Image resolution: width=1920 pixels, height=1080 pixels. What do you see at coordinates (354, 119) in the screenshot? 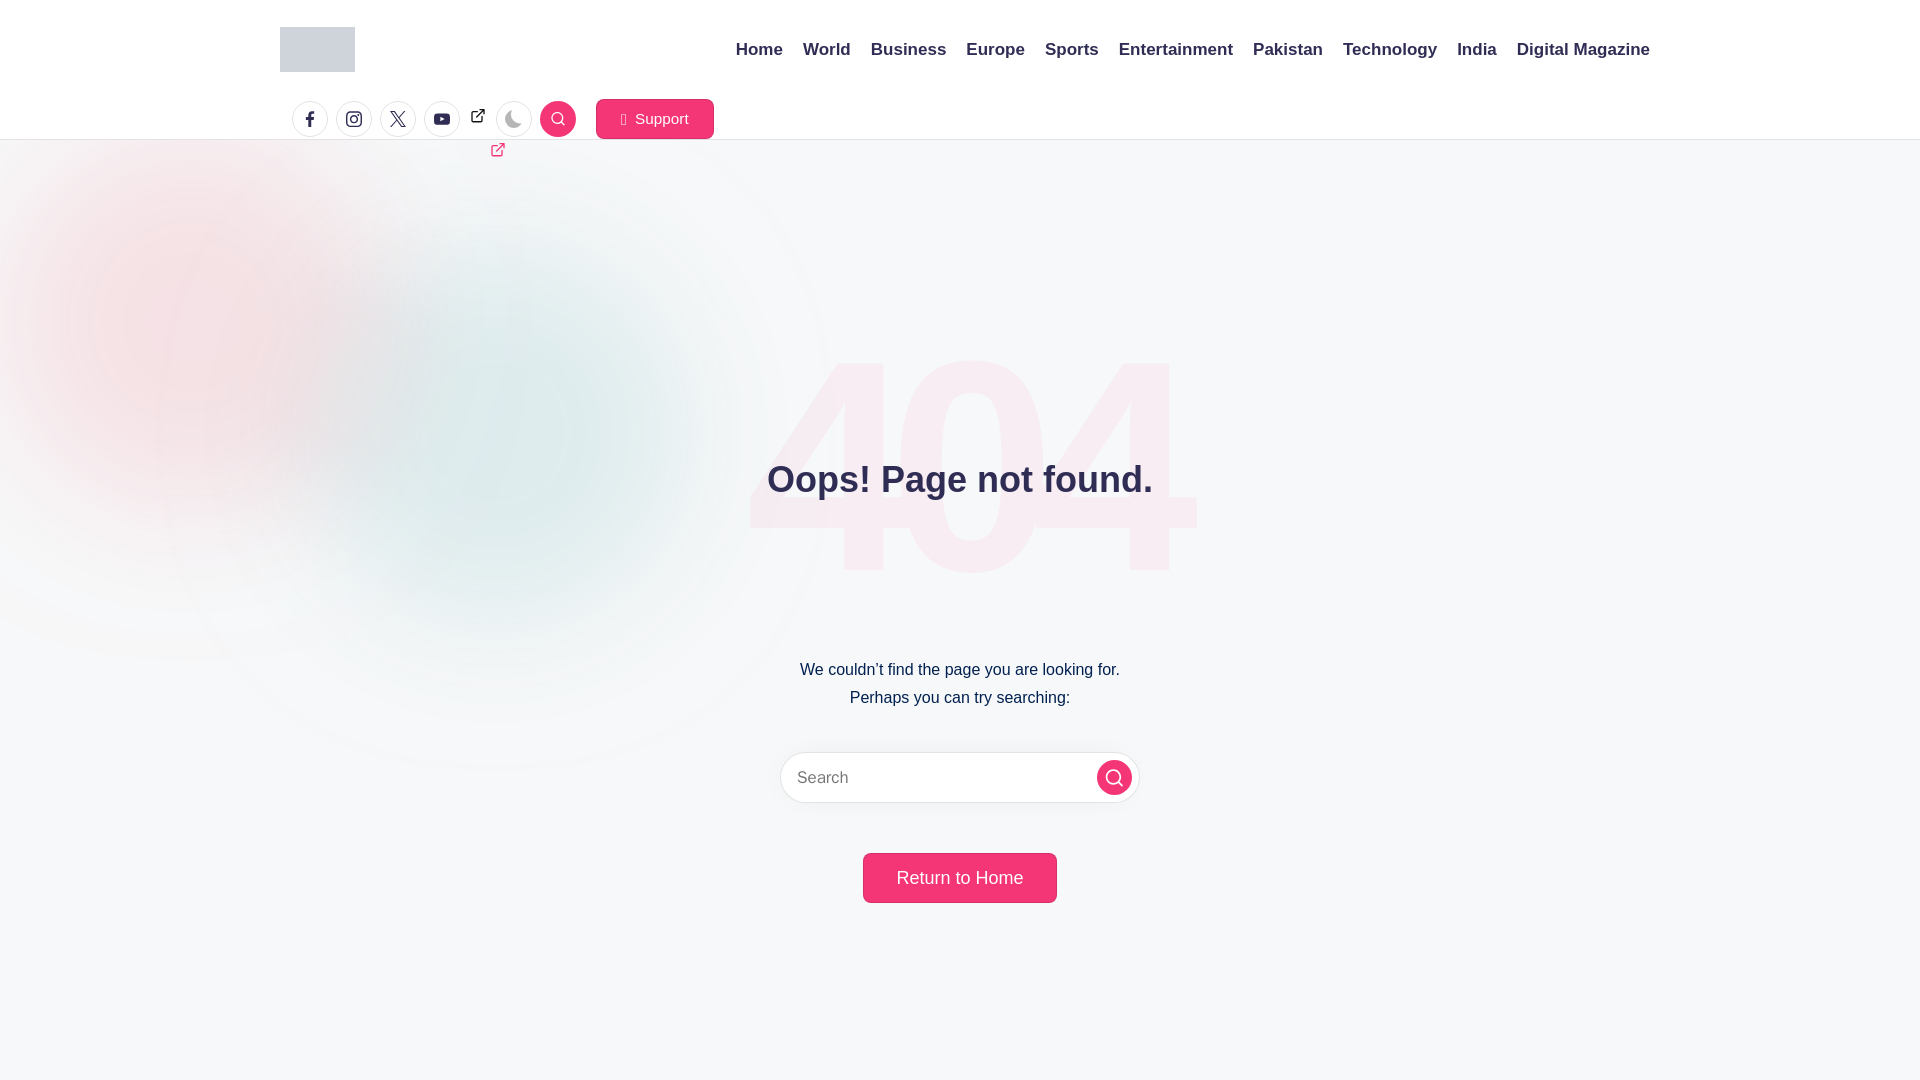
I see `Instagram` at bounding box center [354, 119].